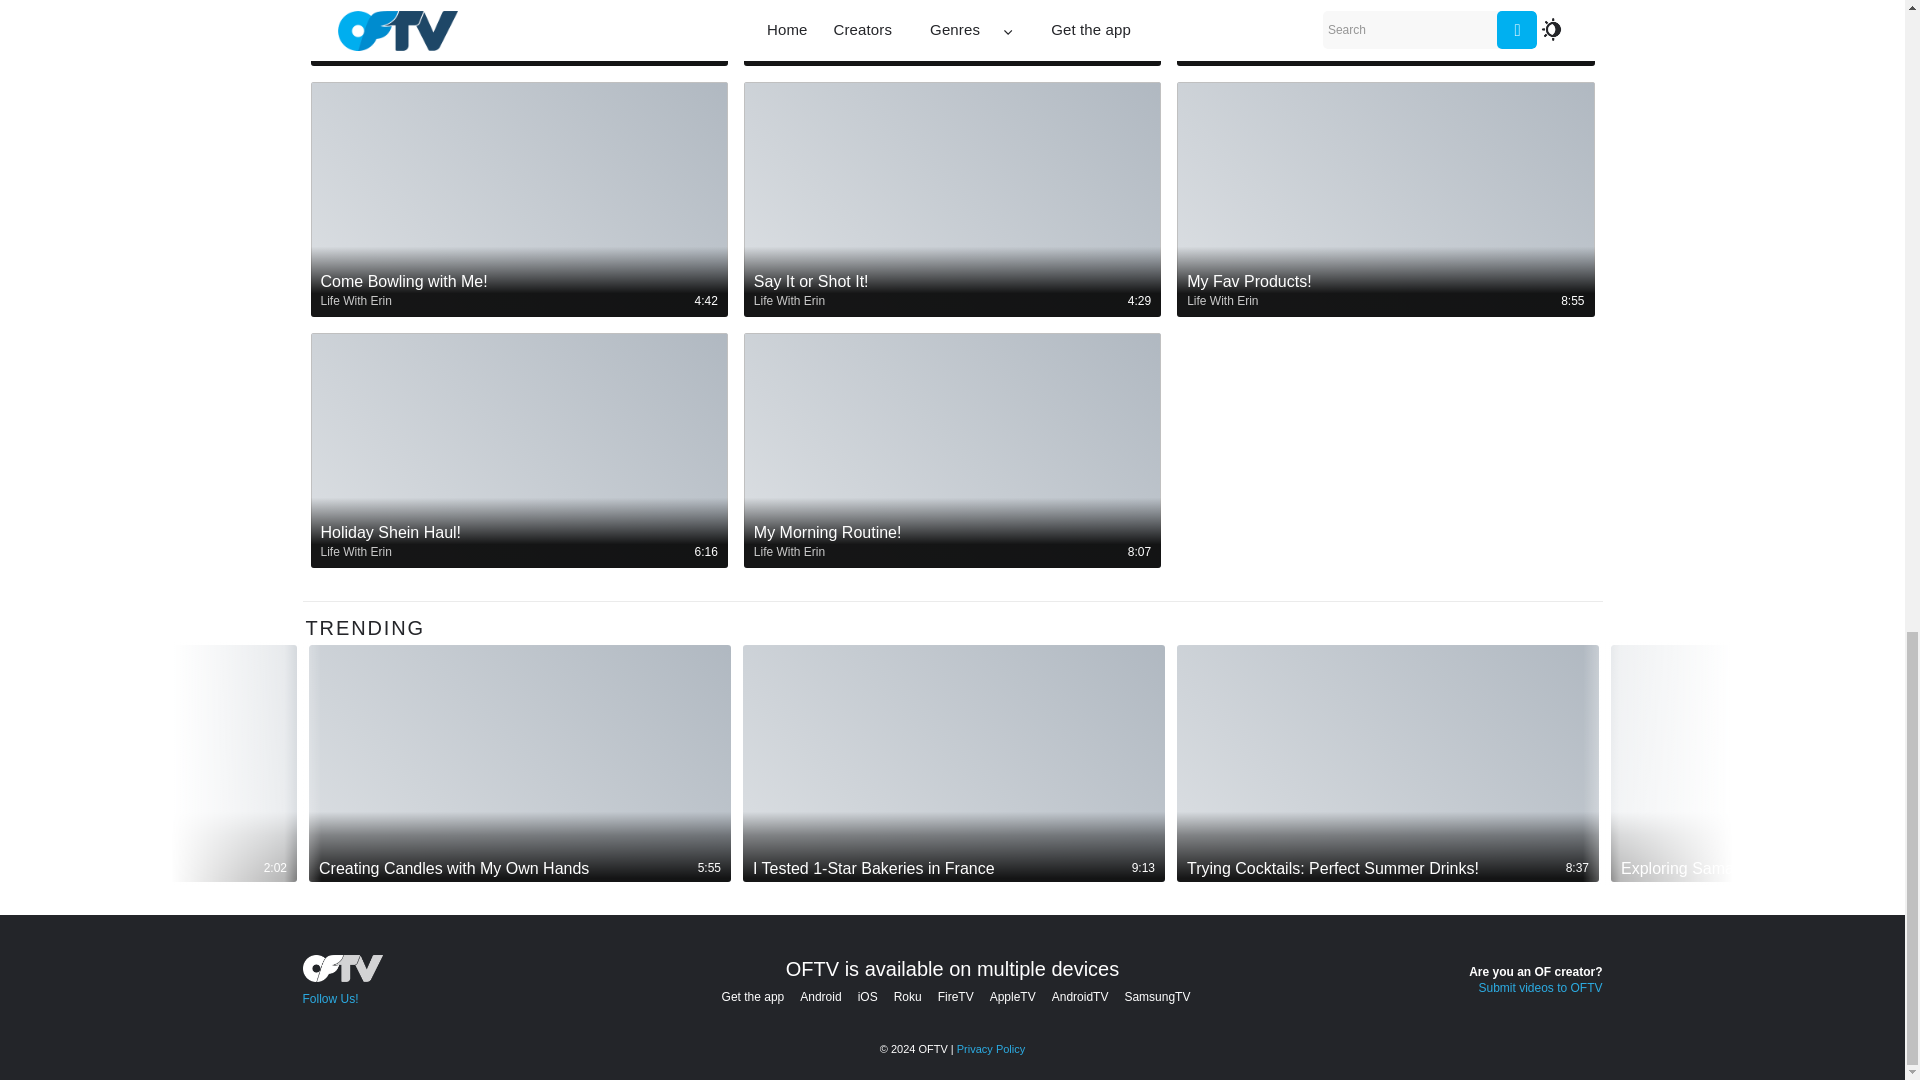 The width and height of the screenshot is (1920, 1080). I want to click on Life With Erin, so click(790, 50).